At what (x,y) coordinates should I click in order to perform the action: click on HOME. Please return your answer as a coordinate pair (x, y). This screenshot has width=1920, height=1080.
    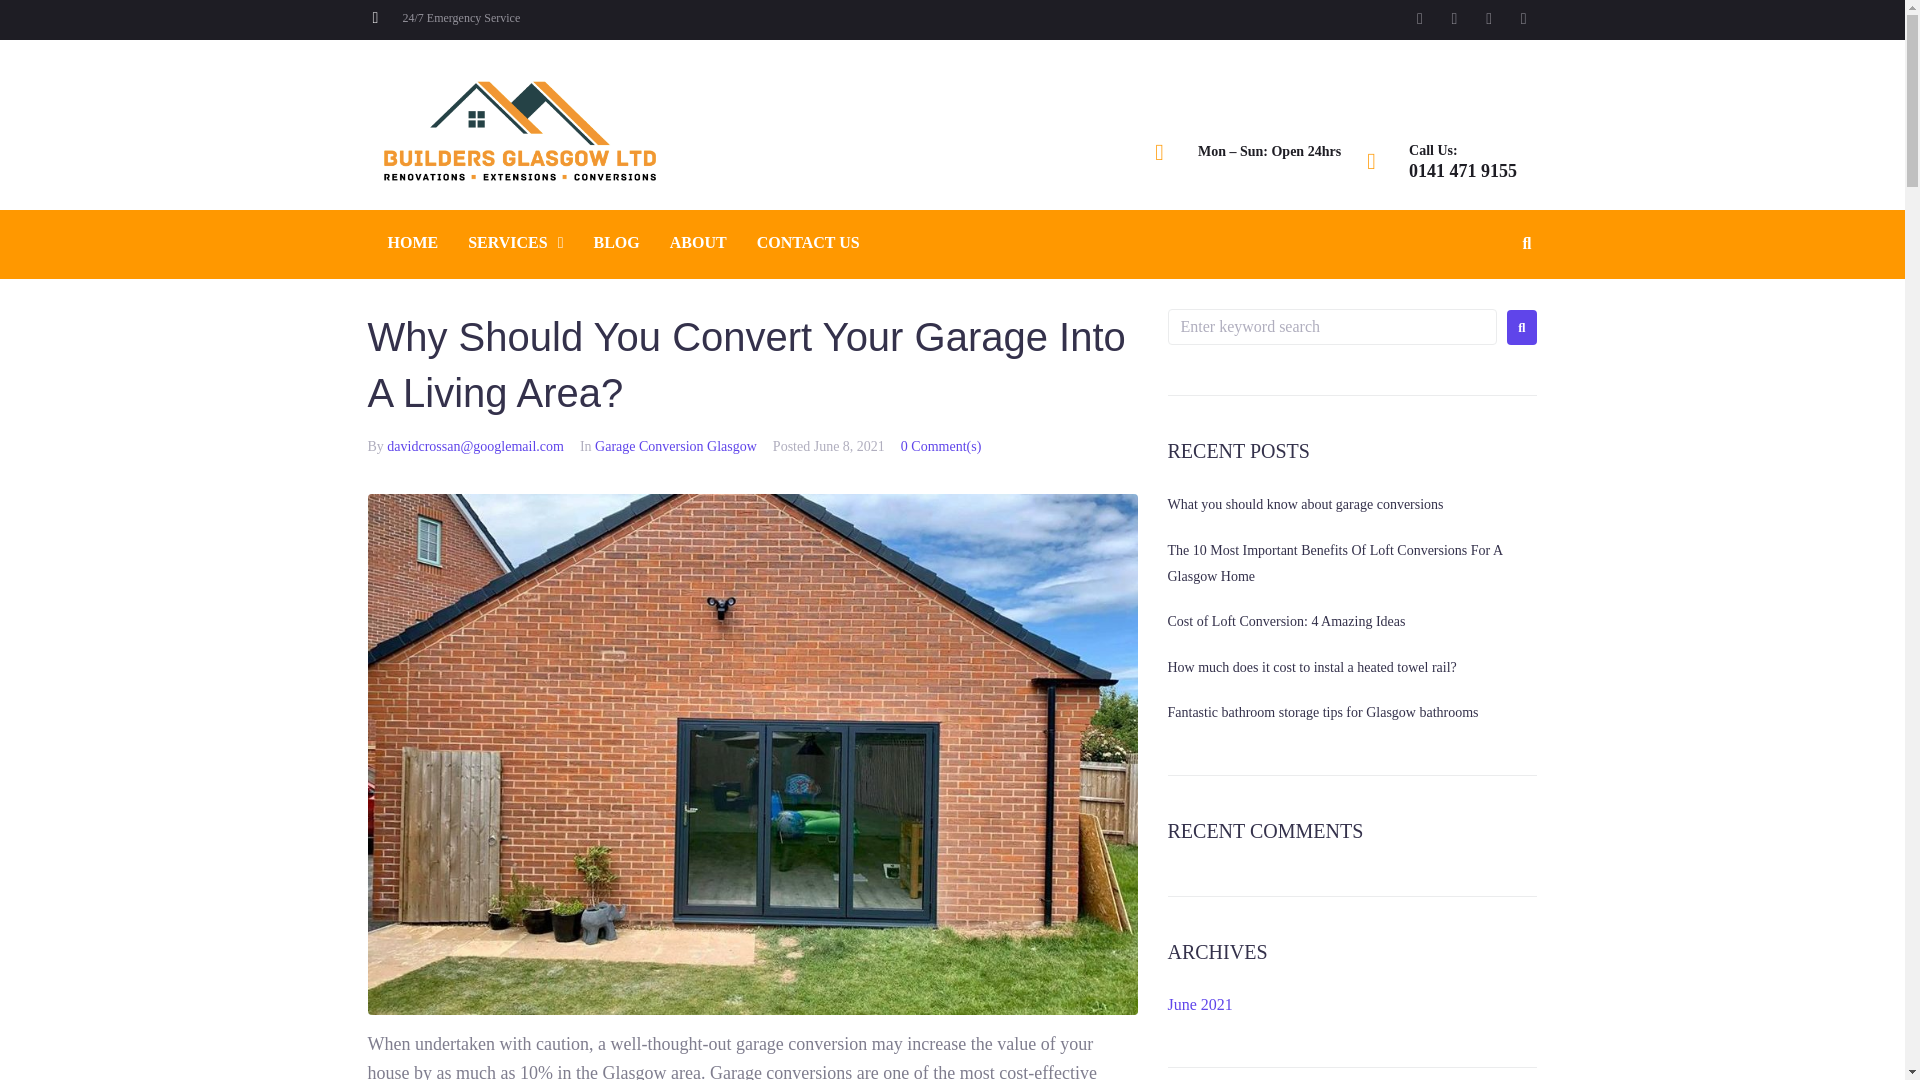
    Looking at the image, I should click on (412, 242).